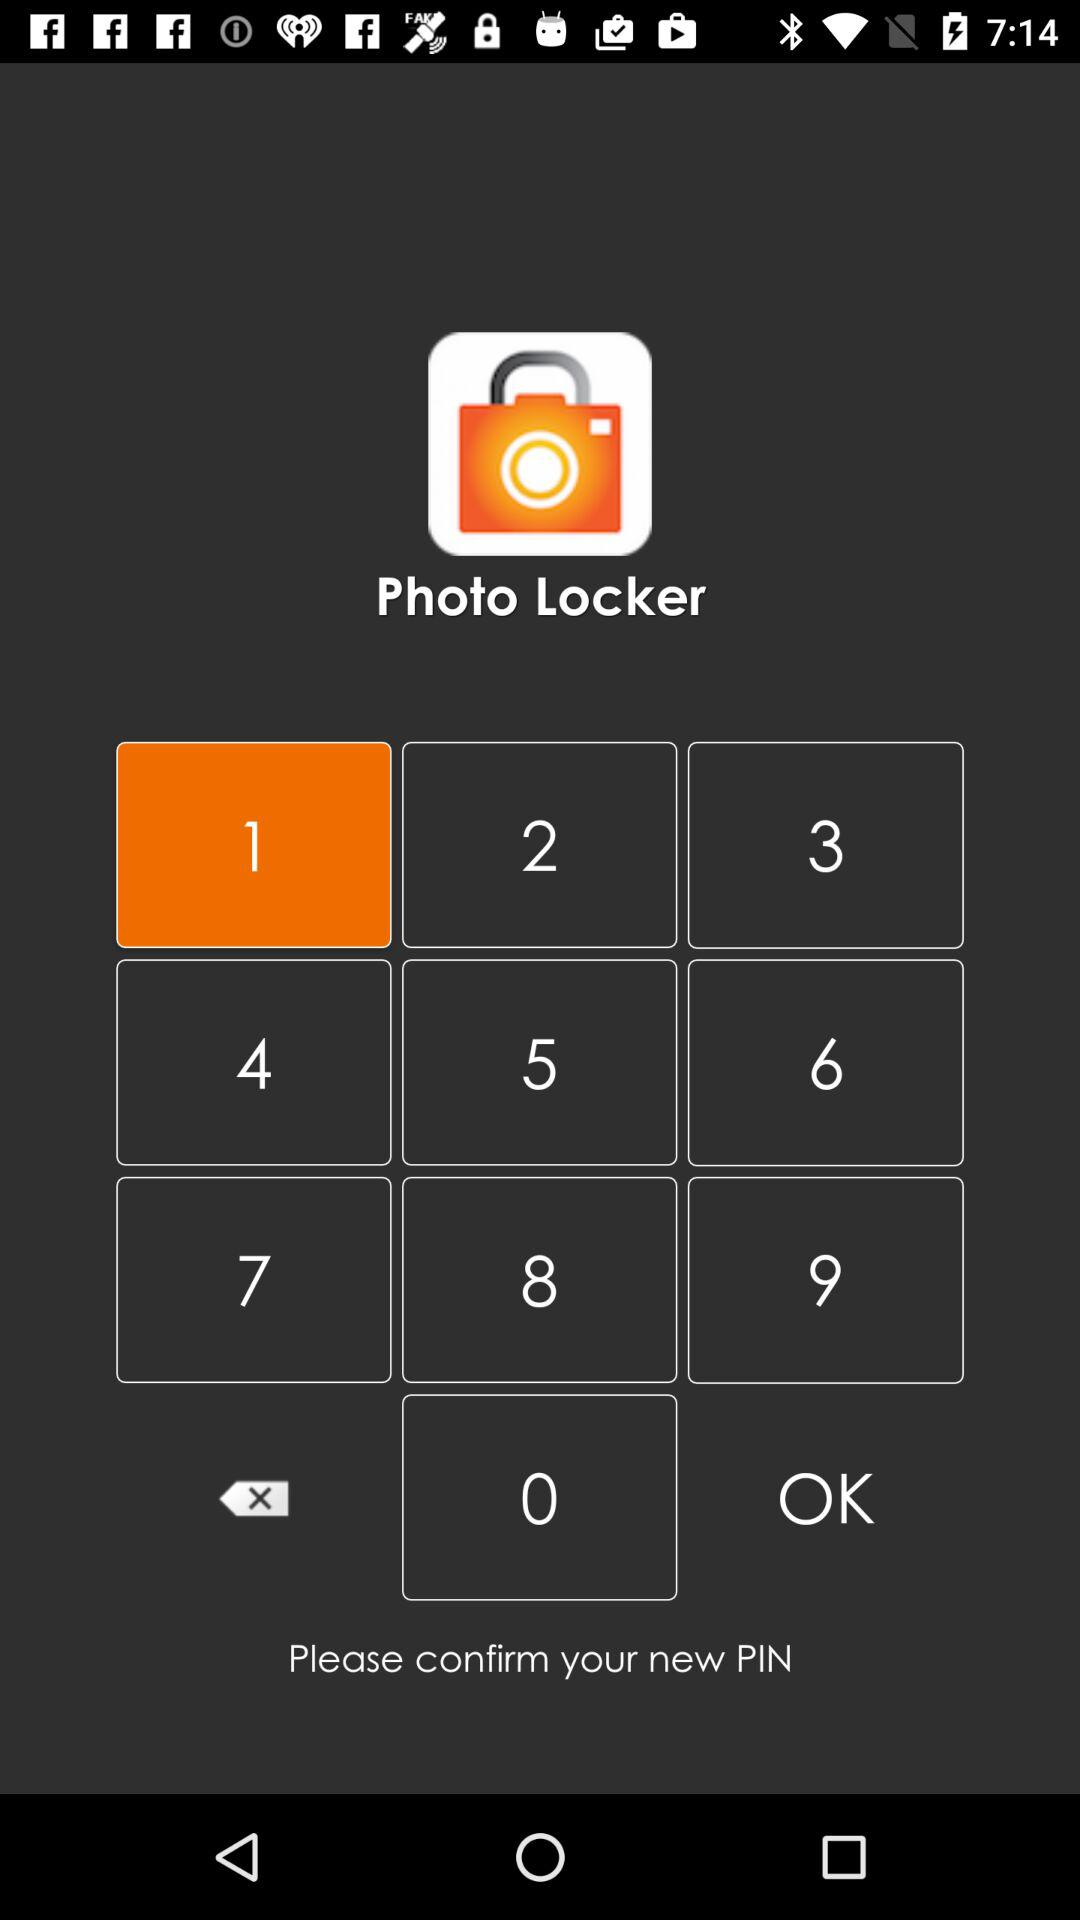  What do you see at coordinates (254, 844) in the screenshot?
I see `flip to the 1 item` at bounding box center [254, 844].